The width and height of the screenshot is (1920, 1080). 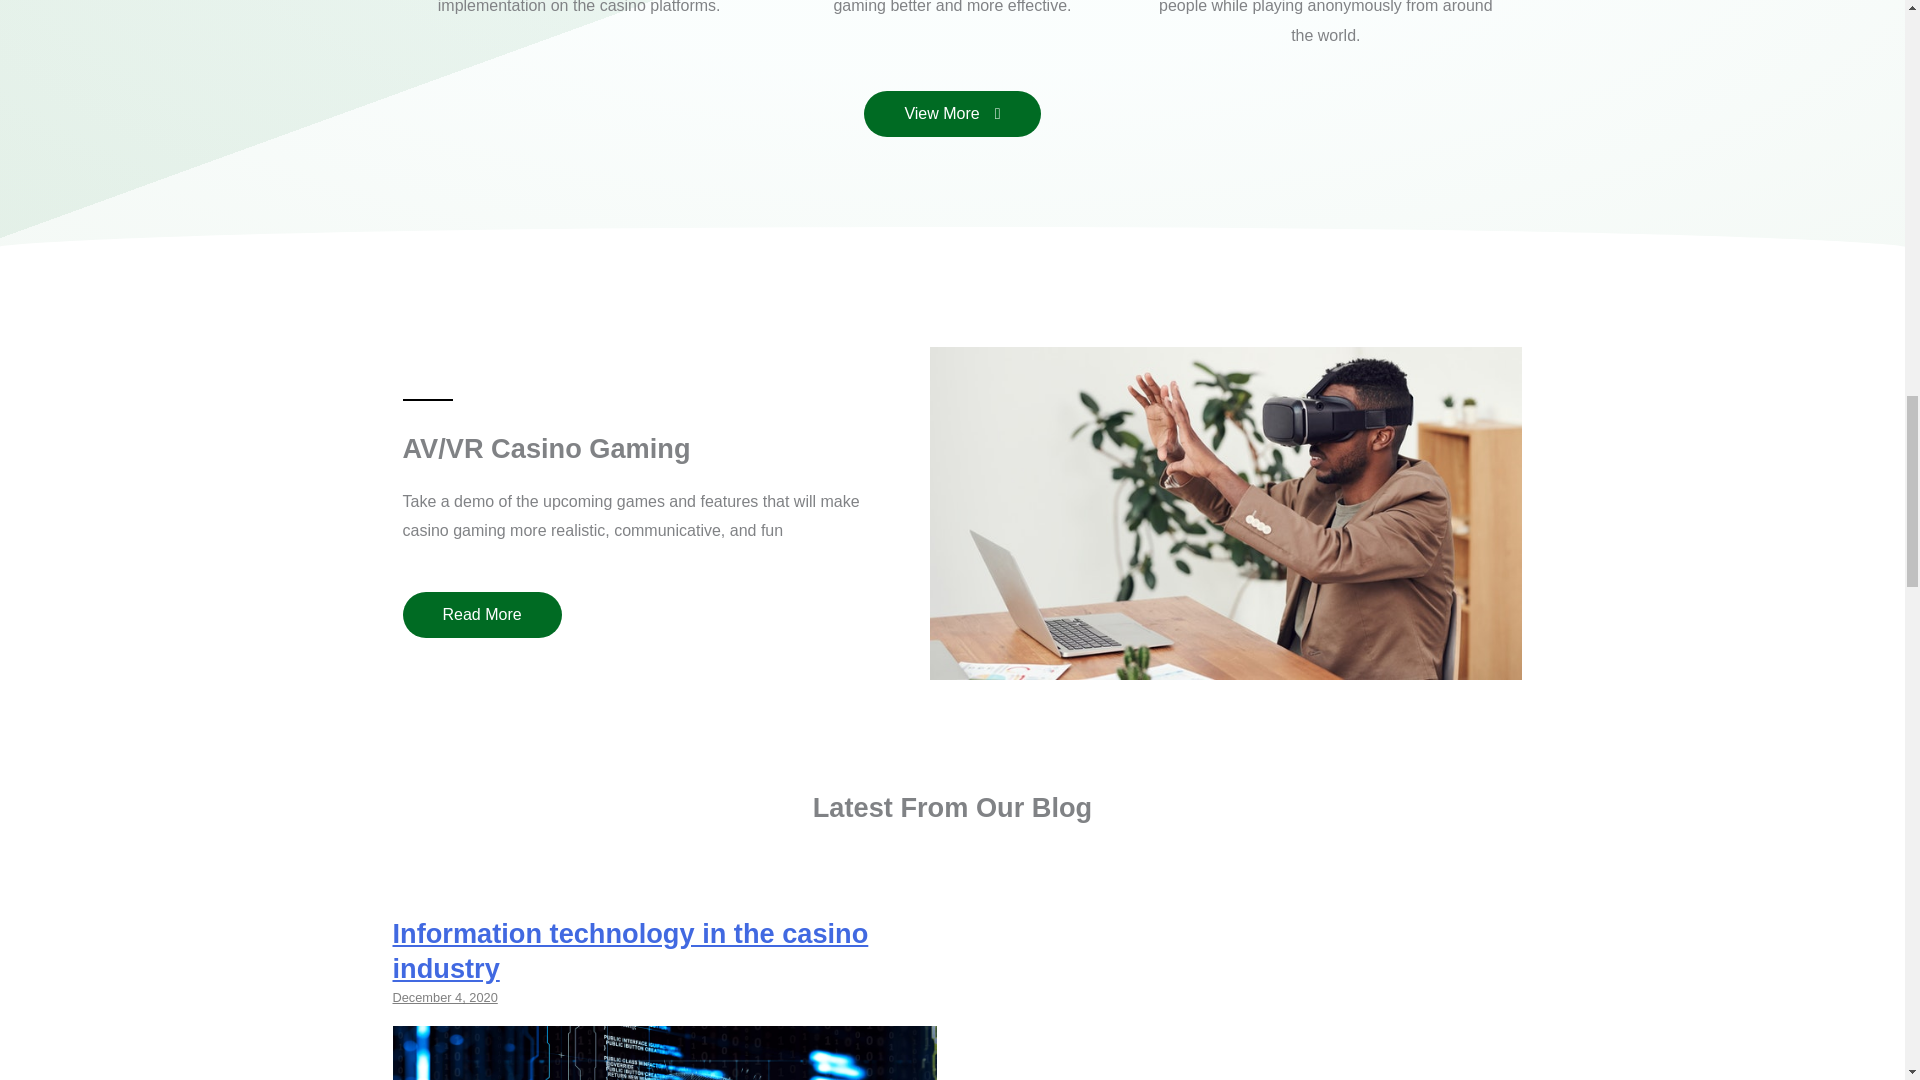 What do you see at coordinates (444, 998) in the screenshot?
I see `11:54 am` at bounding box center [444, 998].